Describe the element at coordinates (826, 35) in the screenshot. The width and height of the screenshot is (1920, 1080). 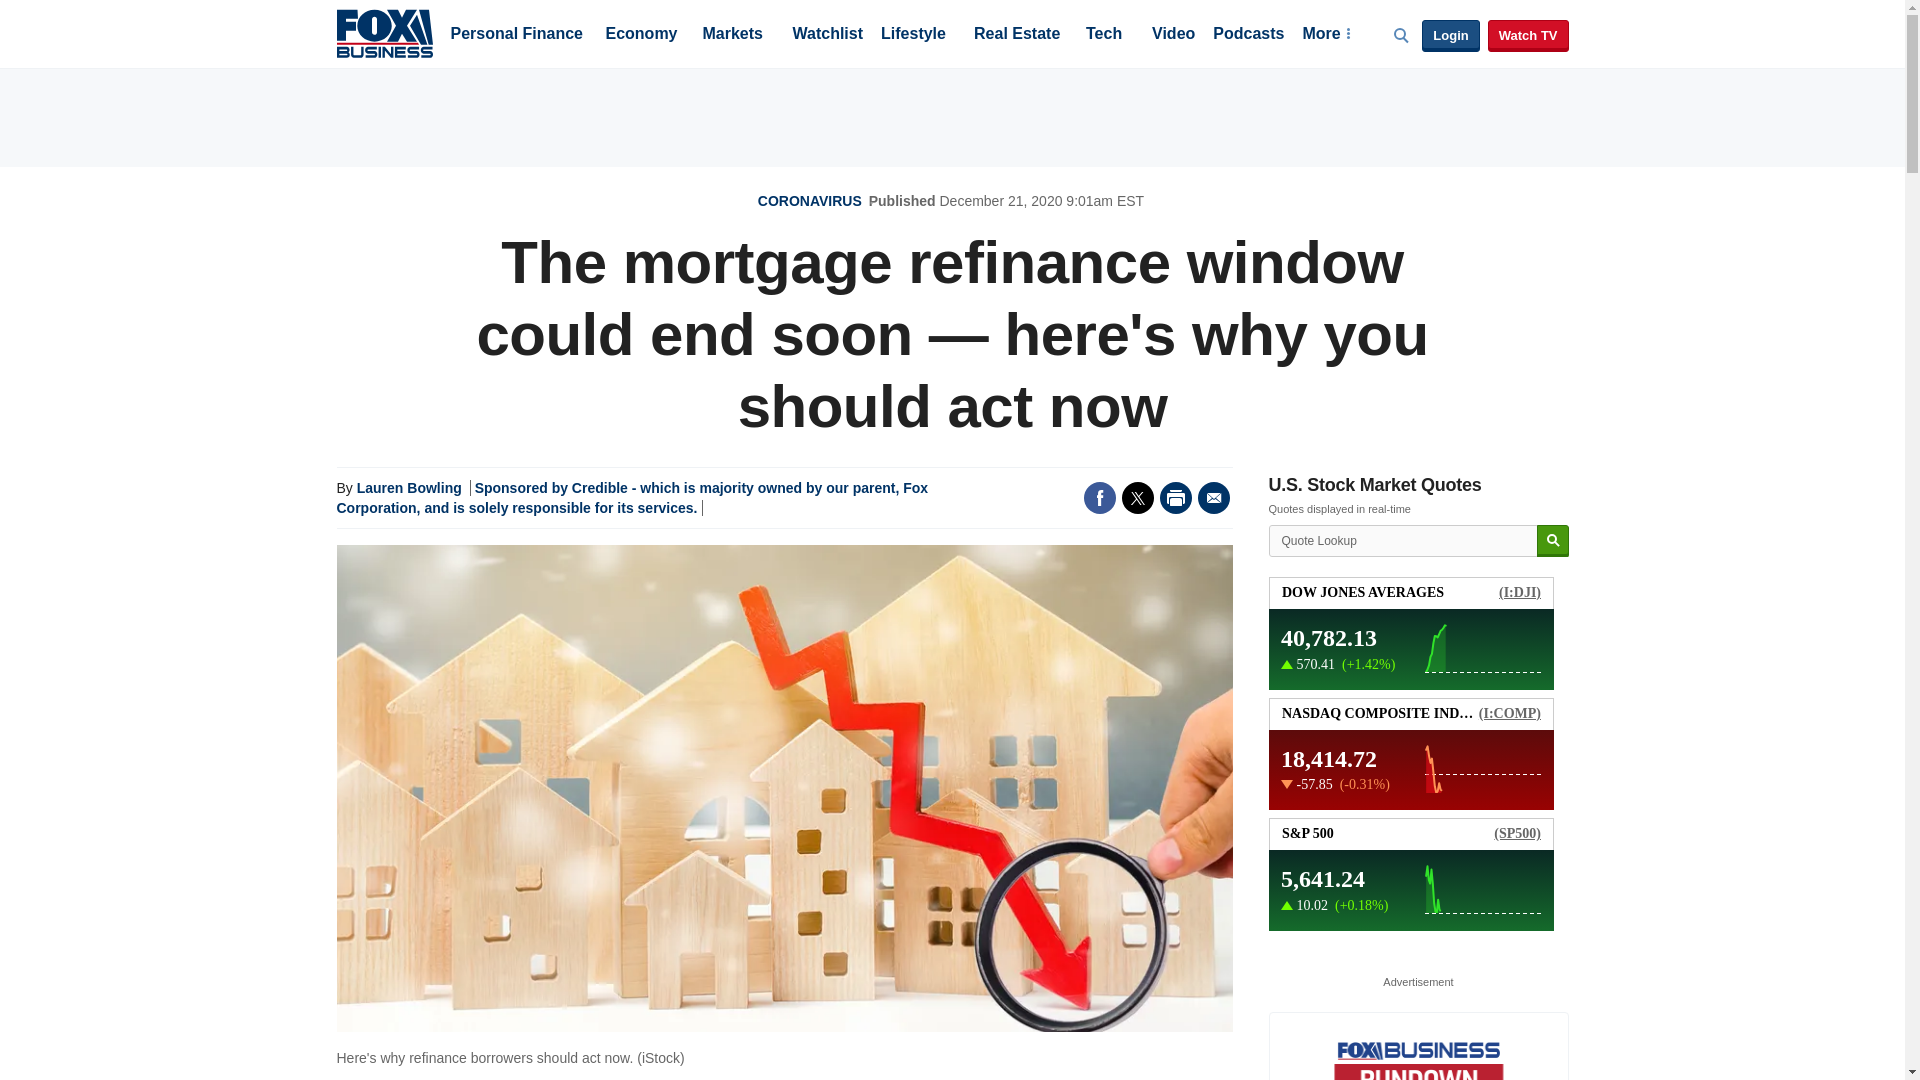
I see `Watchlist` at that location.